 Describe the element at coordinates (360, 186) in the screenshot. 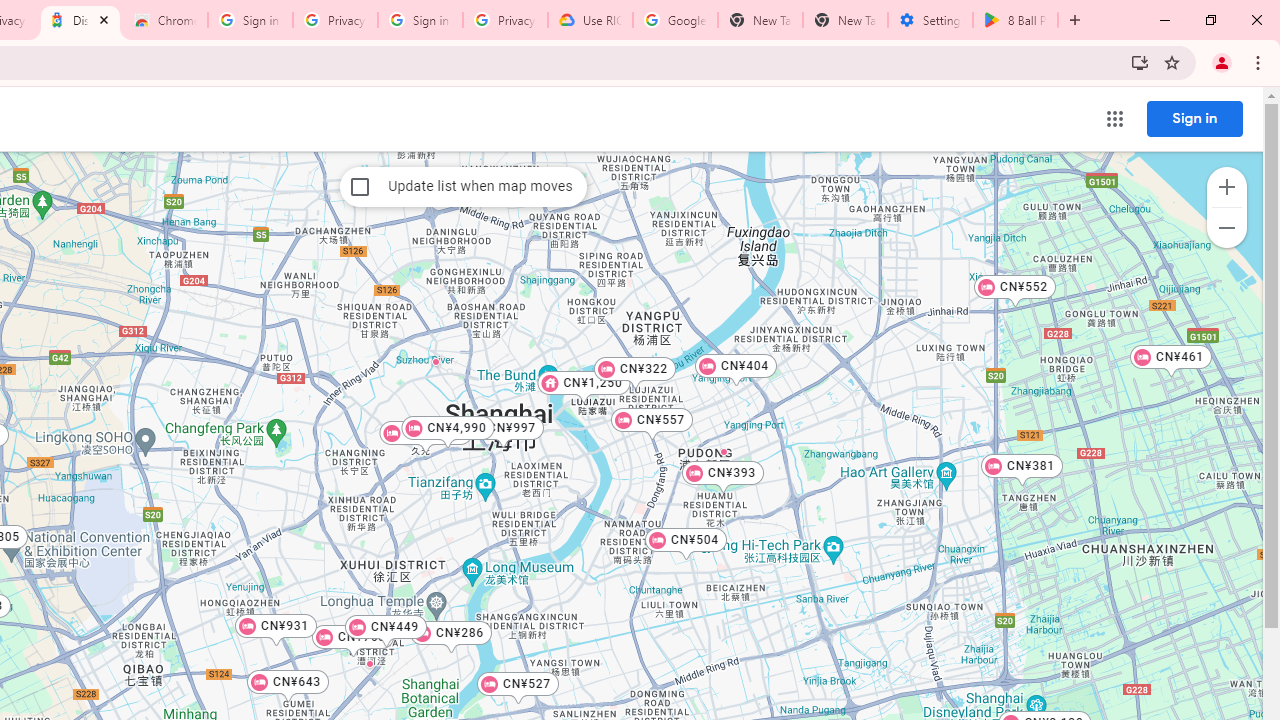

I see `Update list when map moves` at that location.